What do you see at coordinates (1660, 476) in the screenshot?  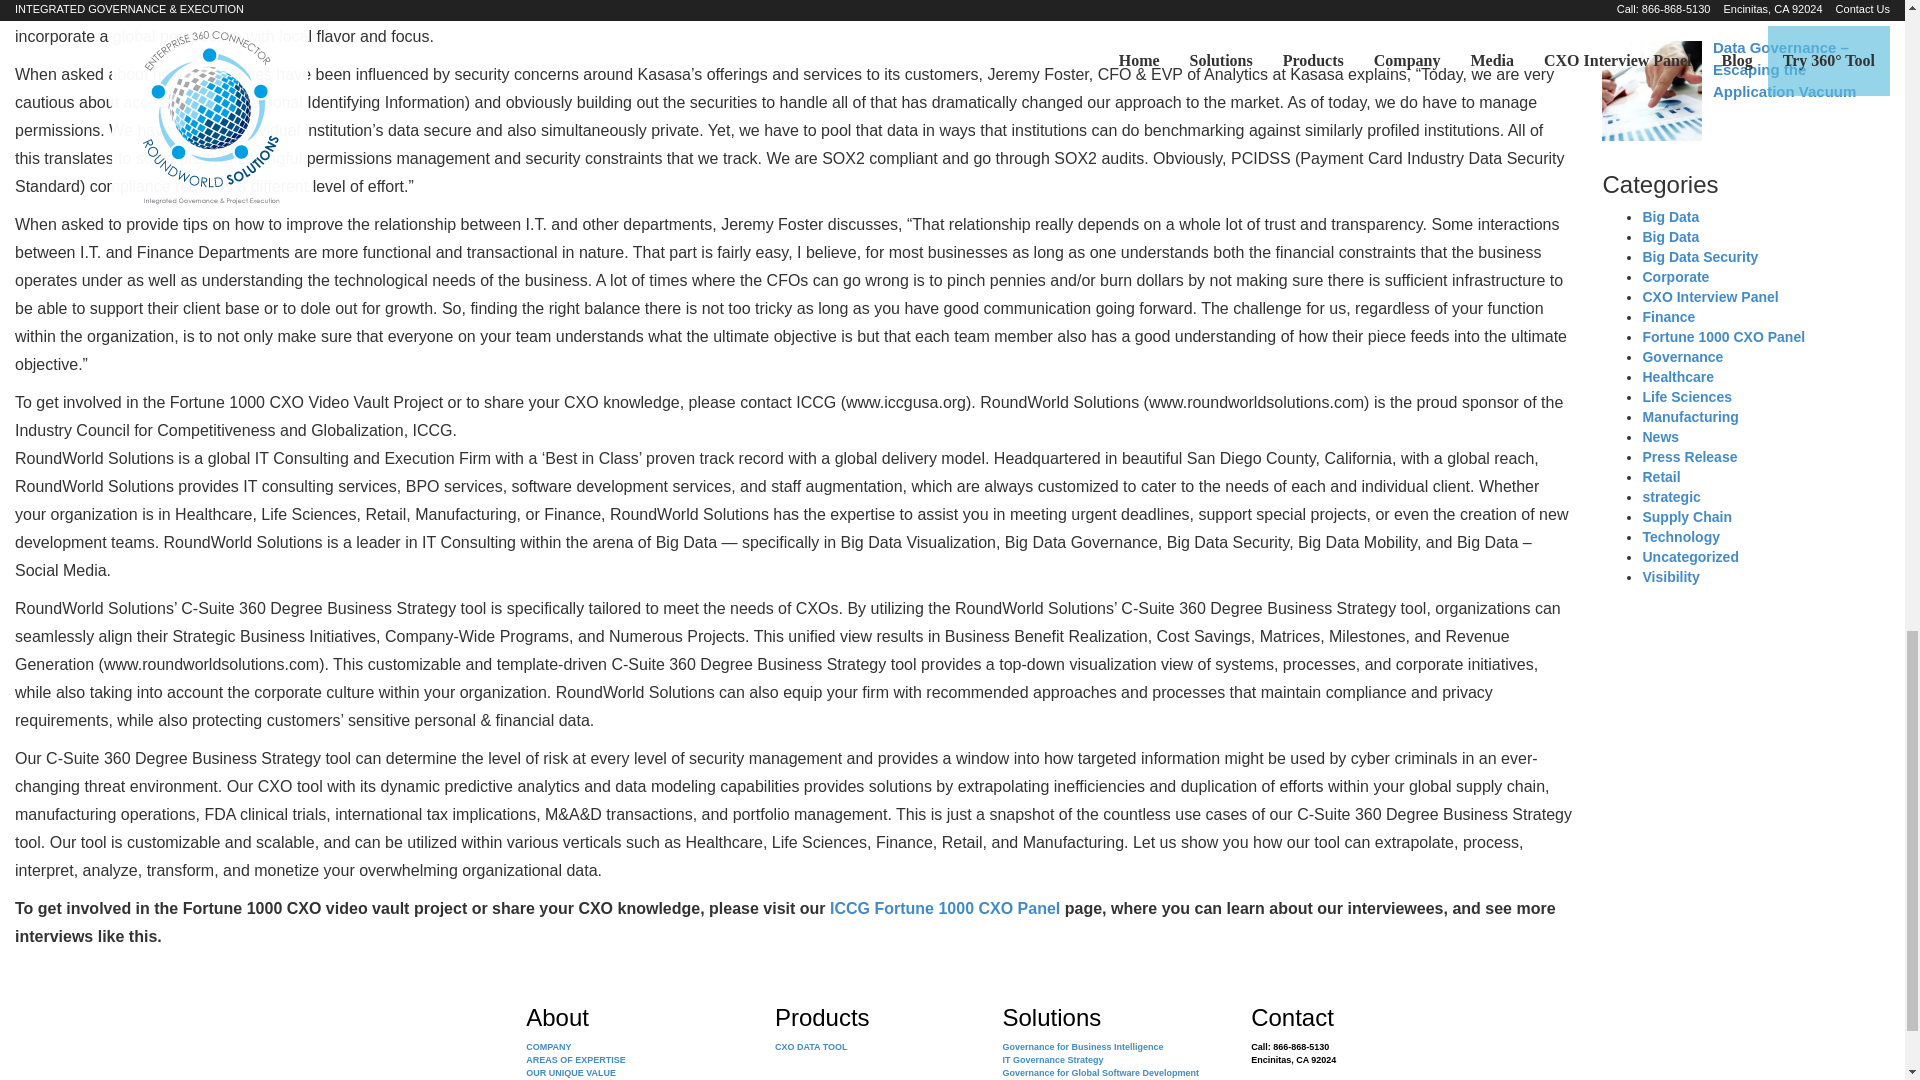 I see `Retail` at bounding box center [1660, 476].